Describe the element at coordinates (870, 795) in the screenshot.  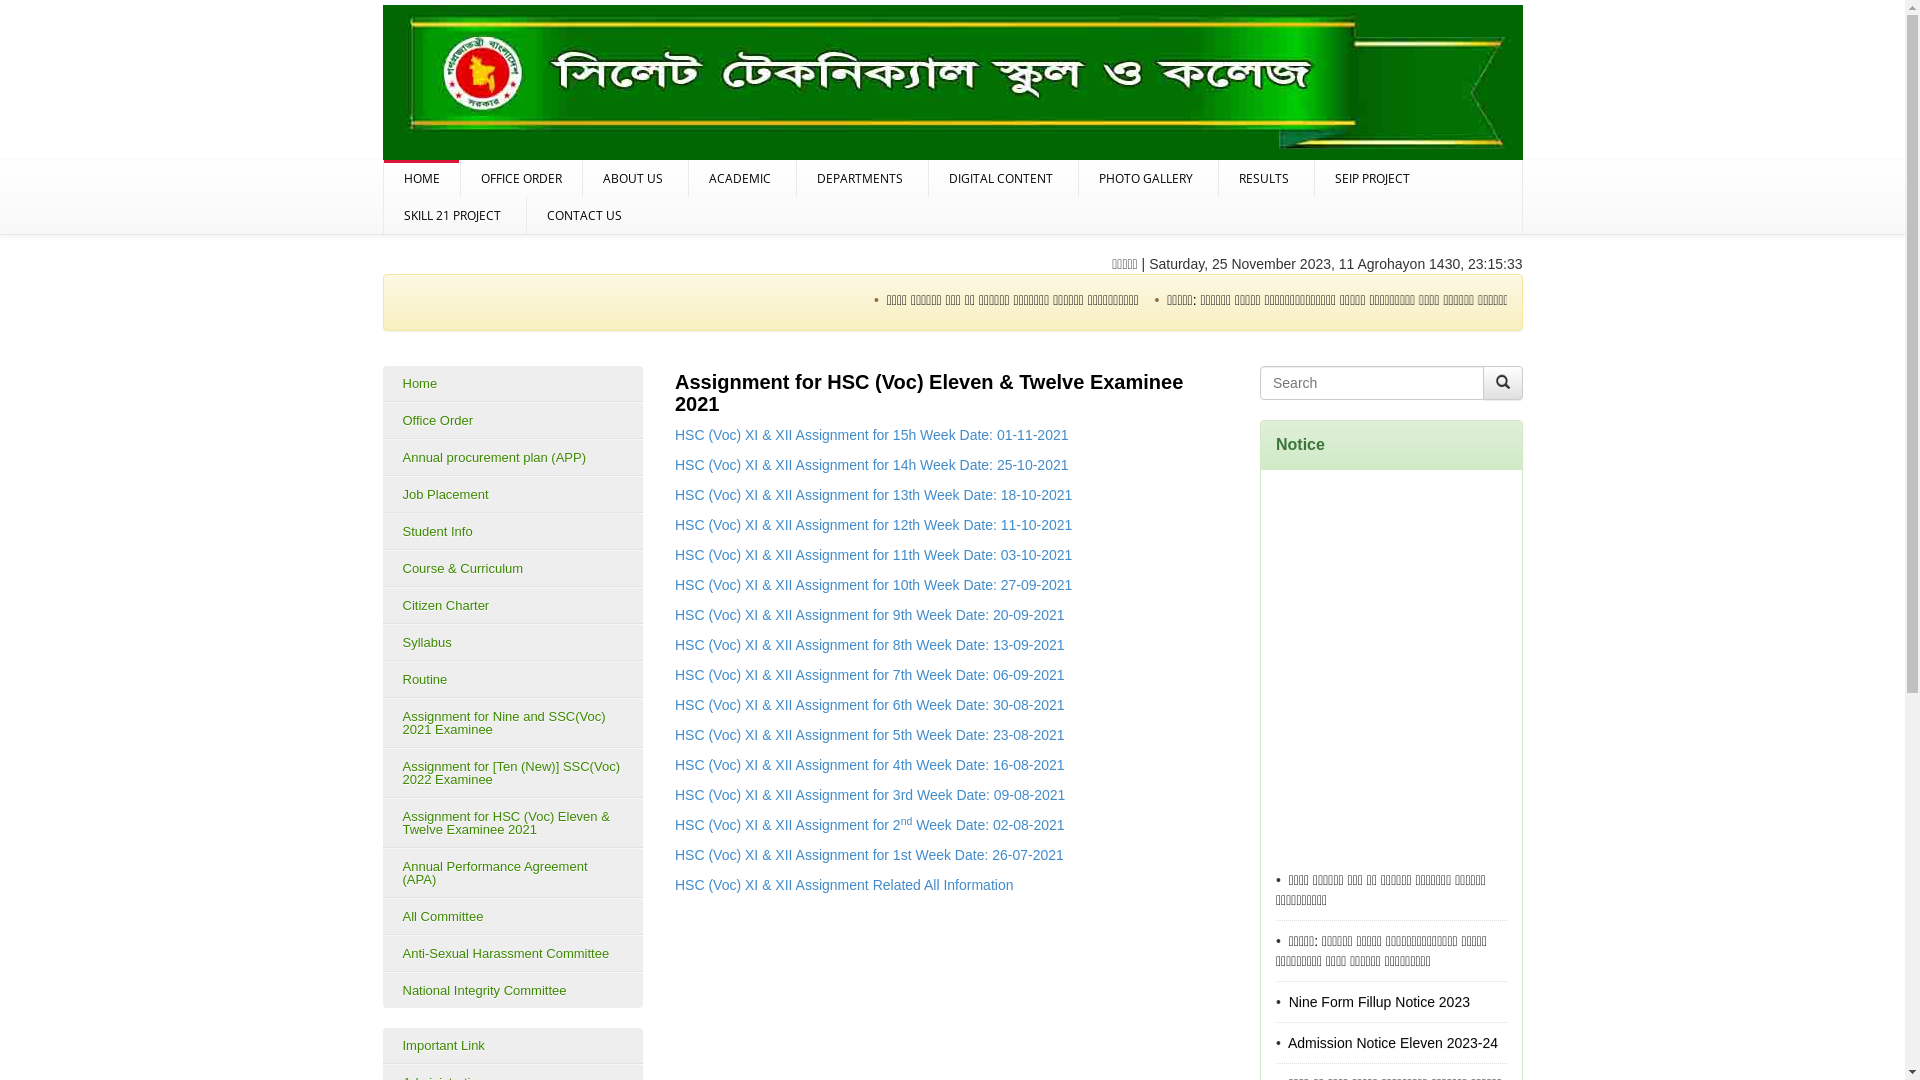
I see `HSC (Voc) XI & XII Assignment for 3rd Week Date: 09-08-2021` at that location.